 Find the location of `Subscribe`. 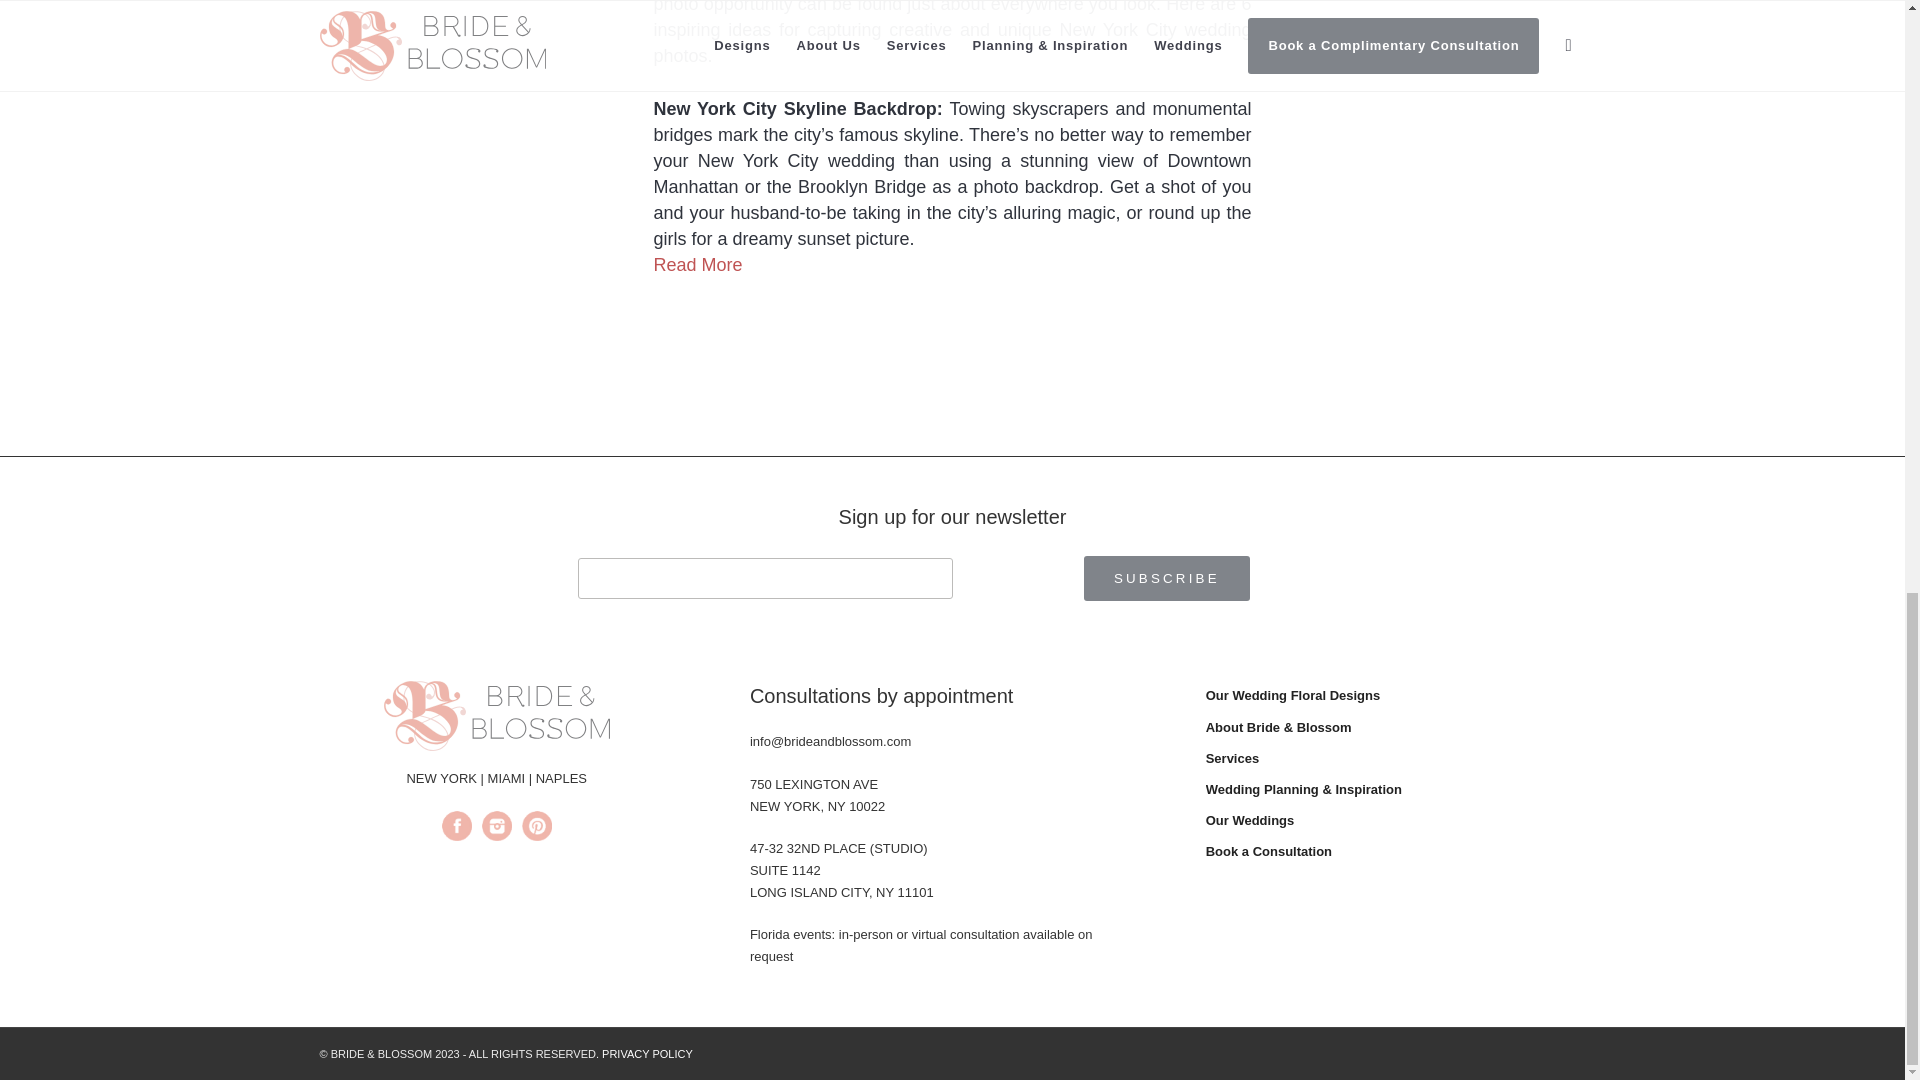

Subscribe is located at coordinates (1166, 578).